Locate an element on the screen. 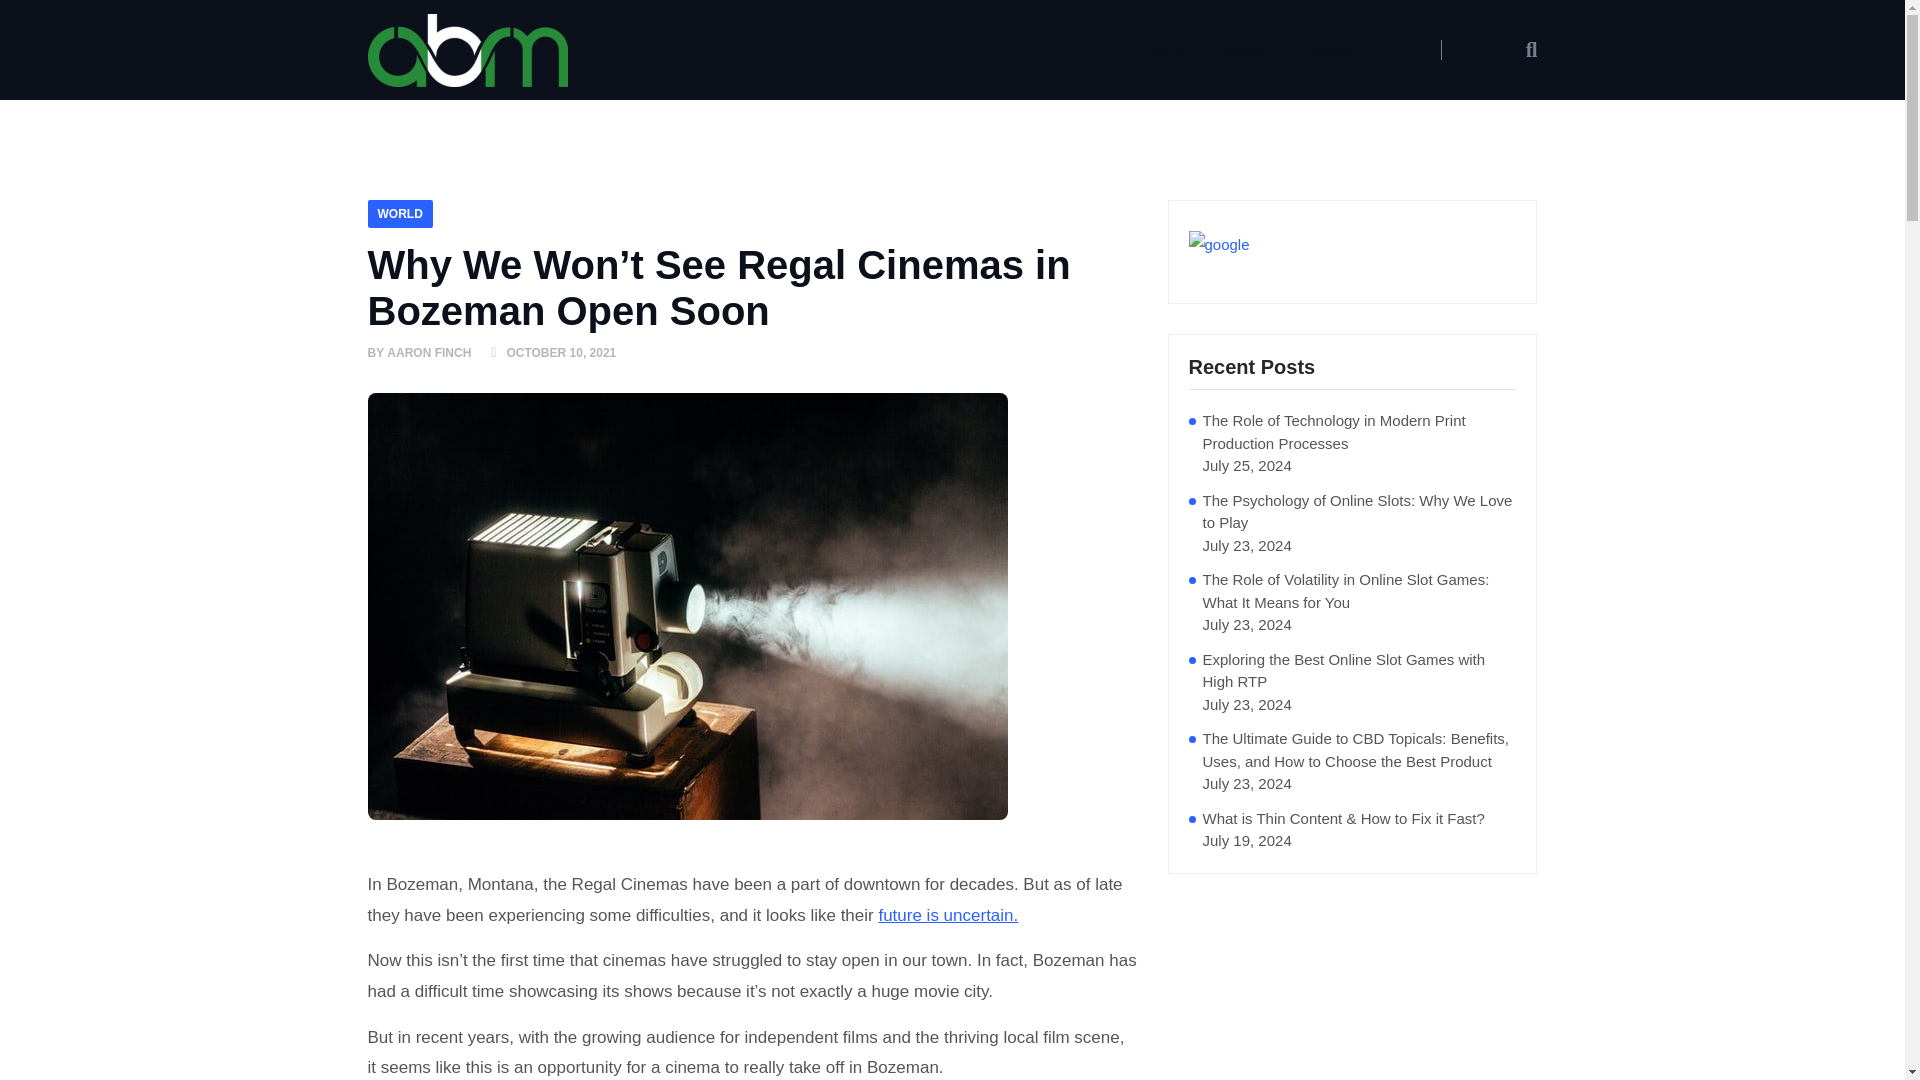 The width and height of the screenshot is (1920, 1080). future is uncertain. is located at coordinates (947, 916).